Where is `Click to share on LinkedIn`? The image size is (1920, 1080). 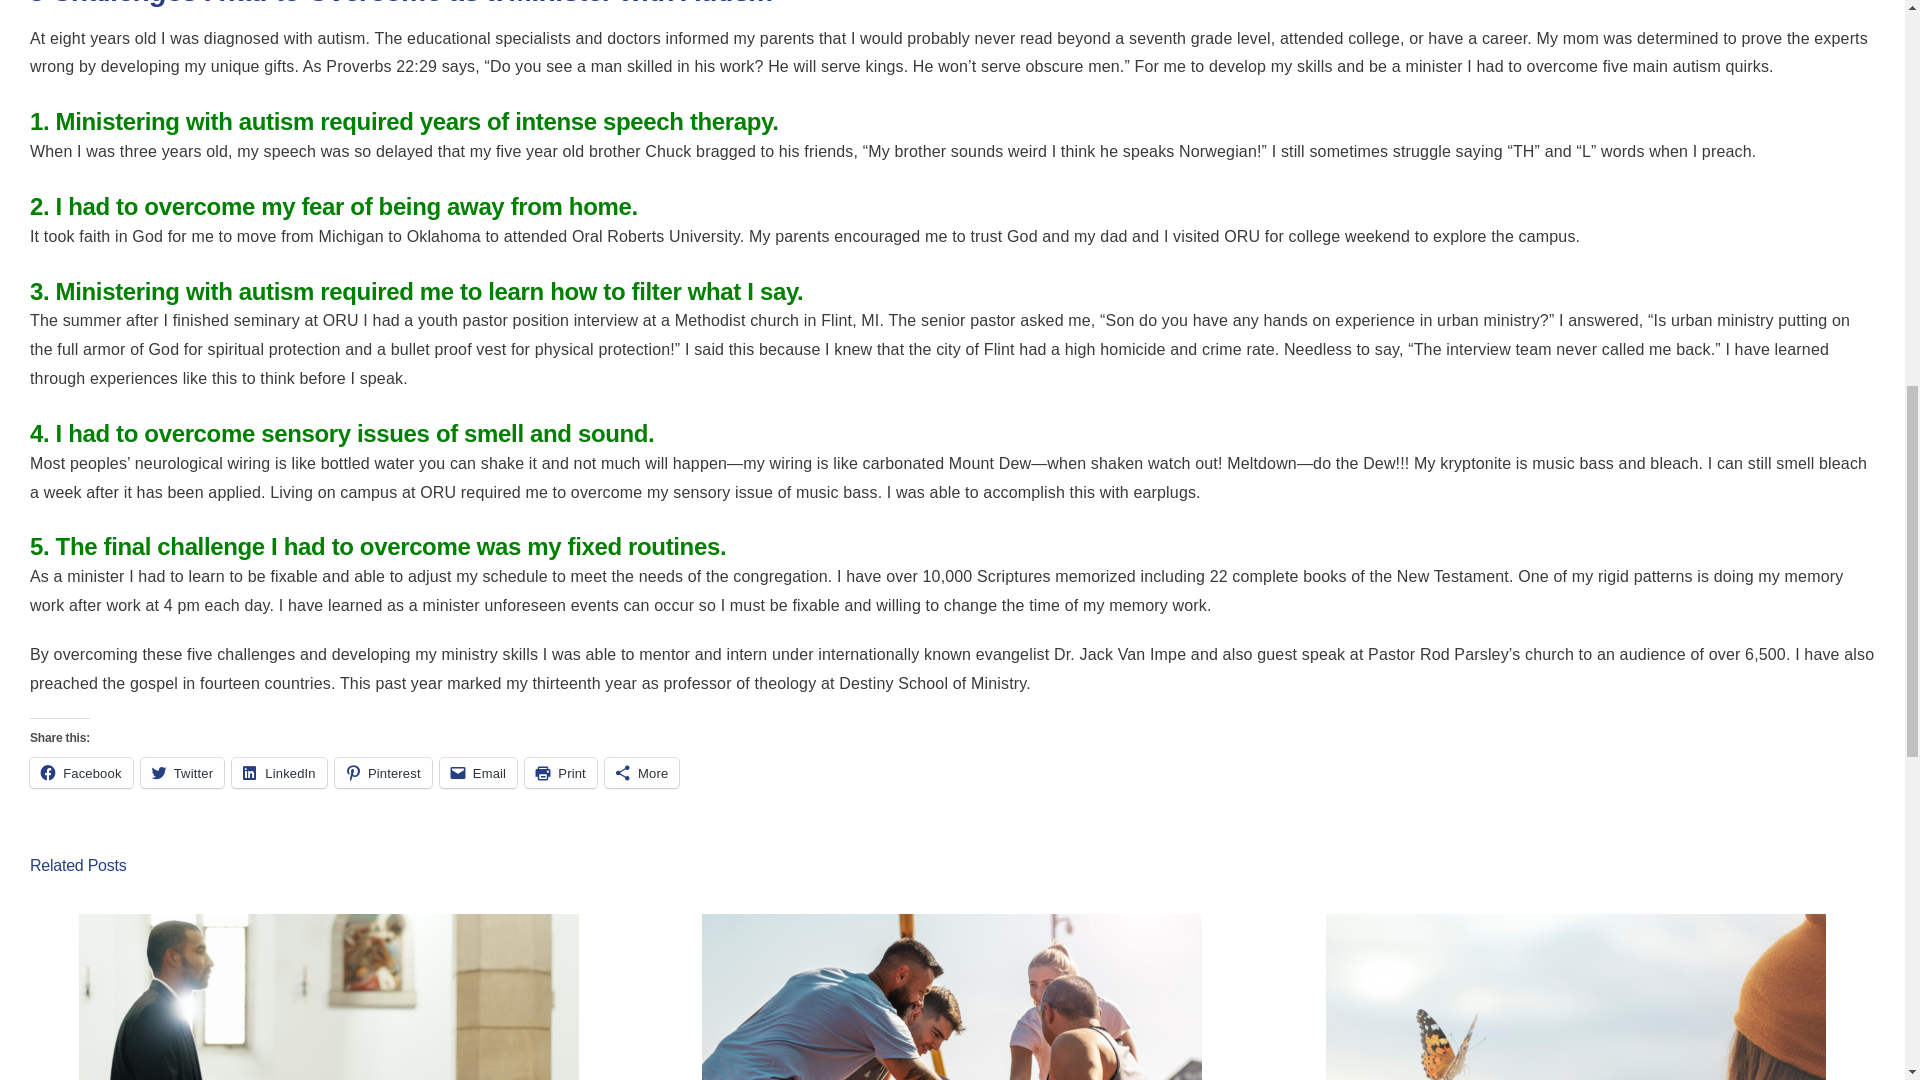 Click to share on LinkedIn is located at coordinates (279, 773).